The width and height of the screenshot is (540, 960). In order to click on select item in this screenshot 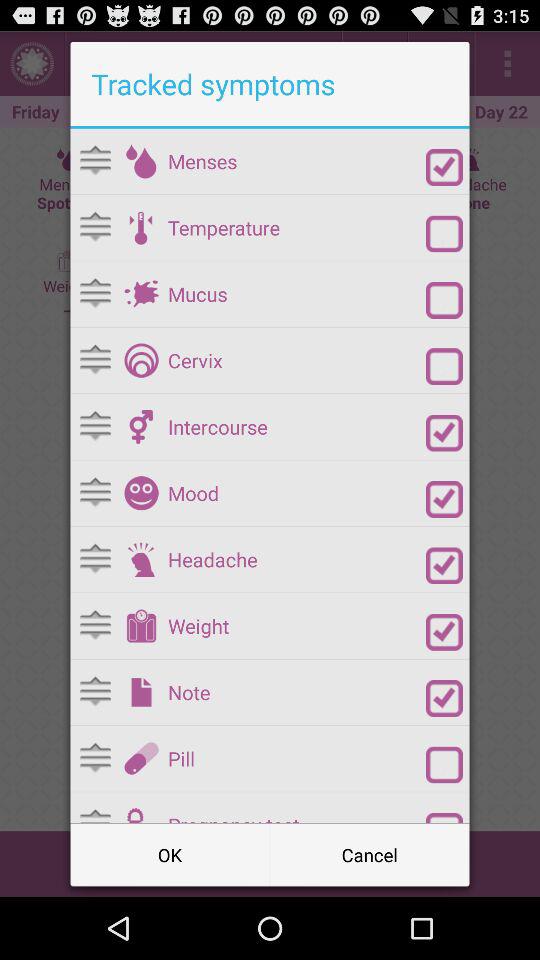, I will do `click(444, 764)`.